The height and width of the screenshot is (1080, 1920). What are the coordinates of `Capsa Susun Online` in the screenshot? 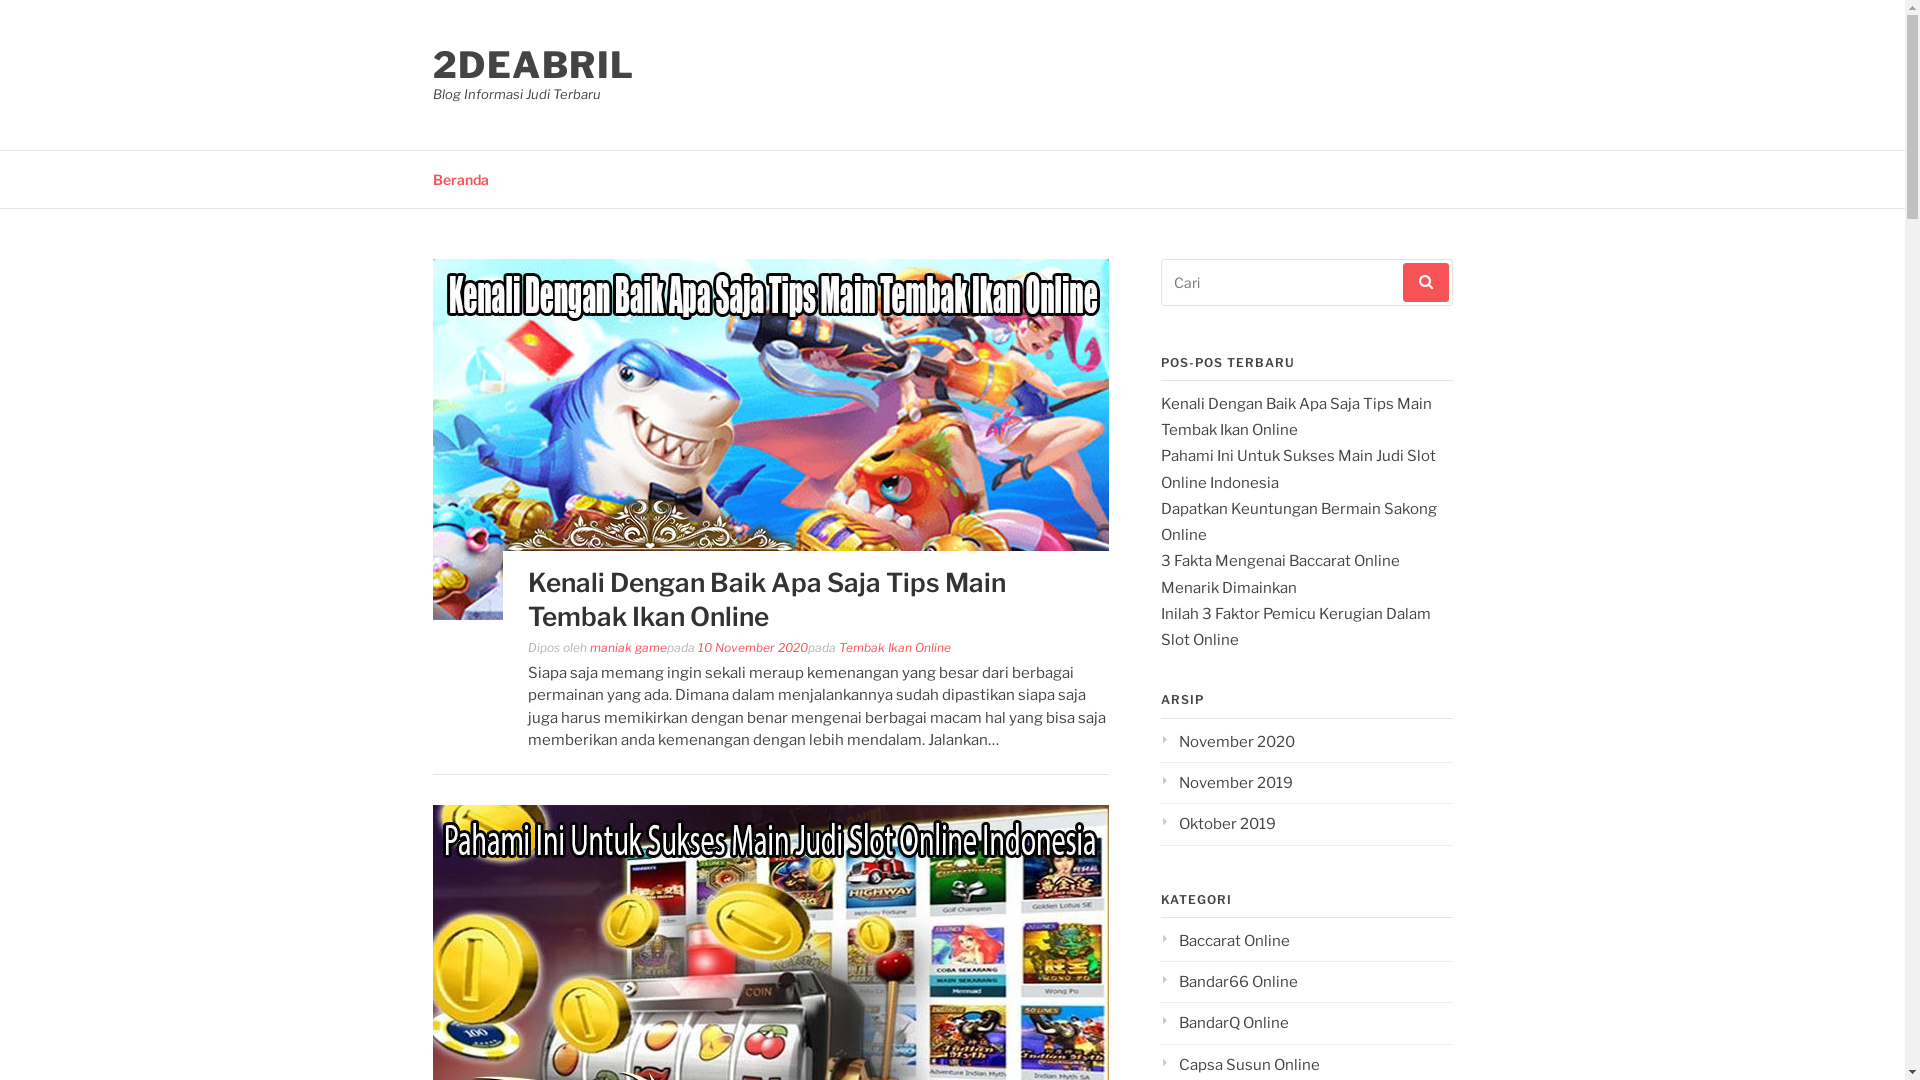 It's located at (1240, 1065).